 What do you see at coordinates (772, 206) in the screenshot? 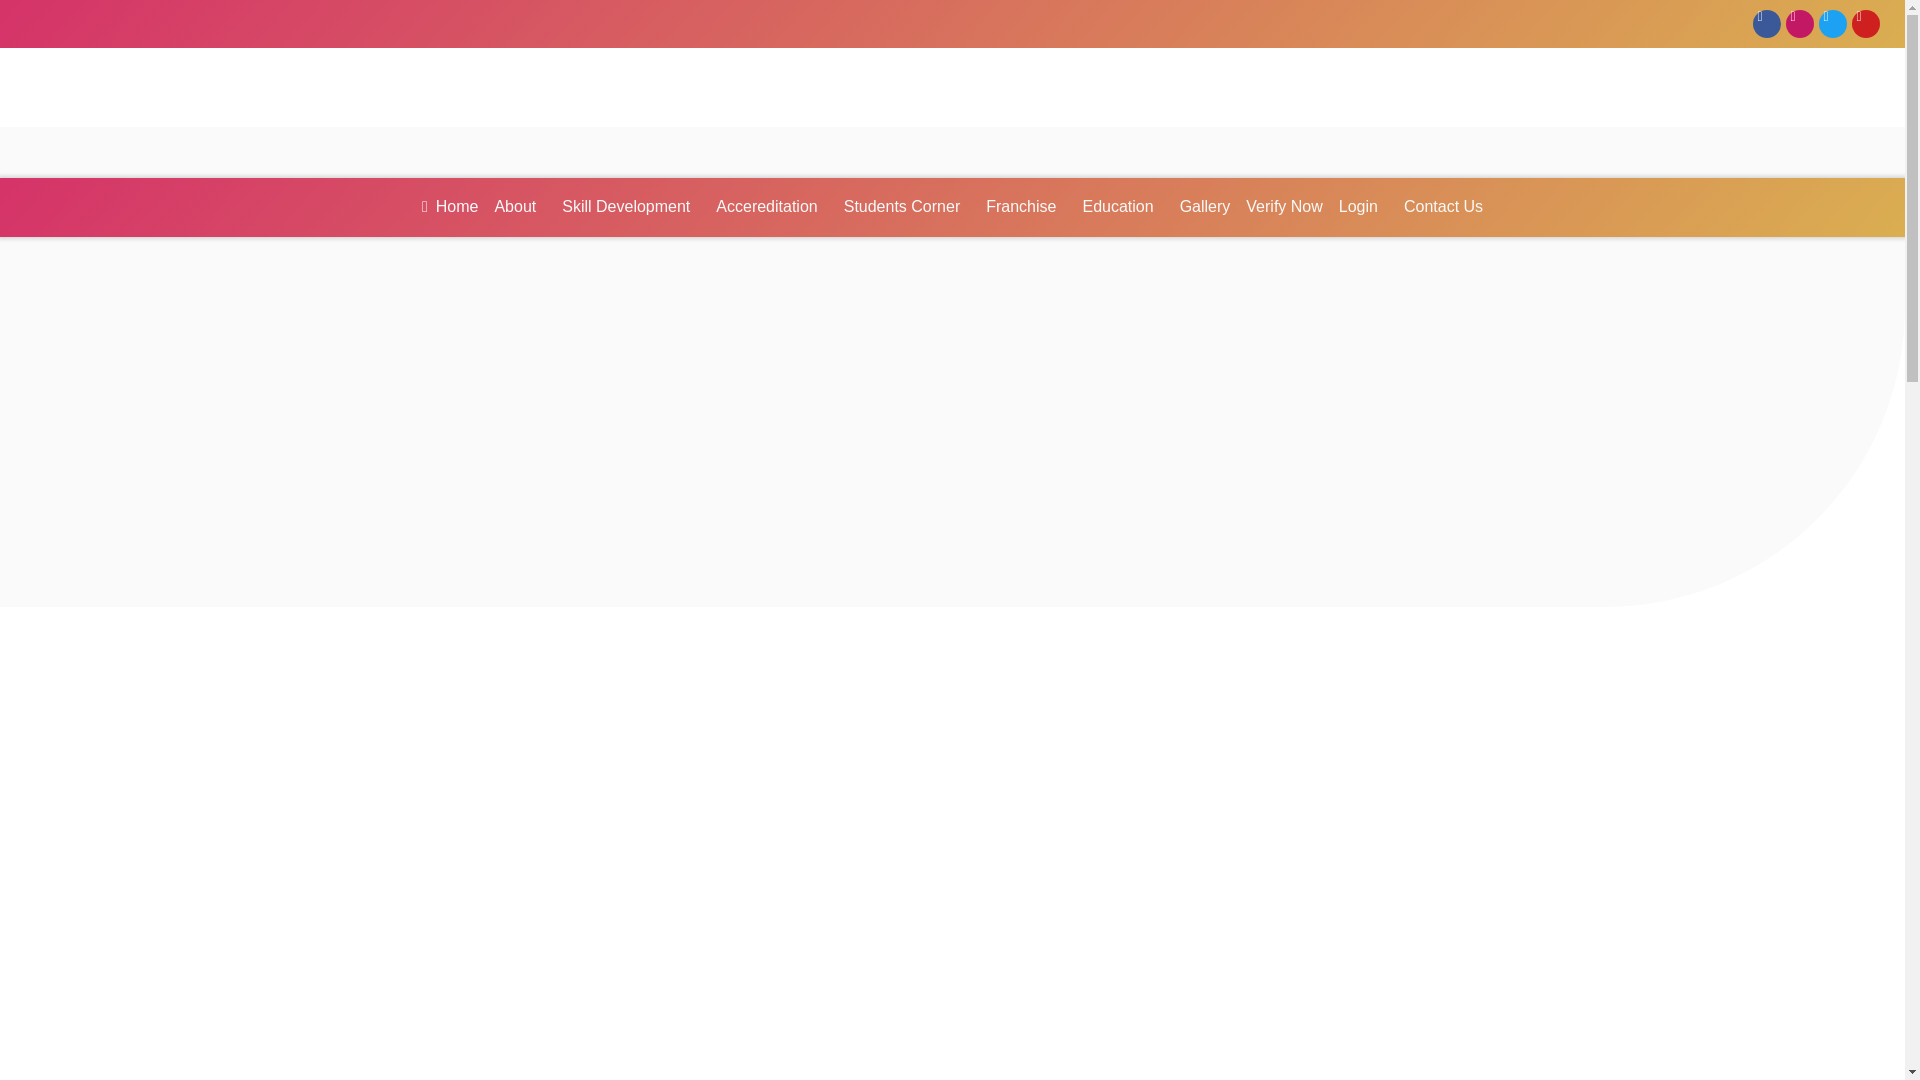
I see `Accereditation` at bounding box center [772, 206].